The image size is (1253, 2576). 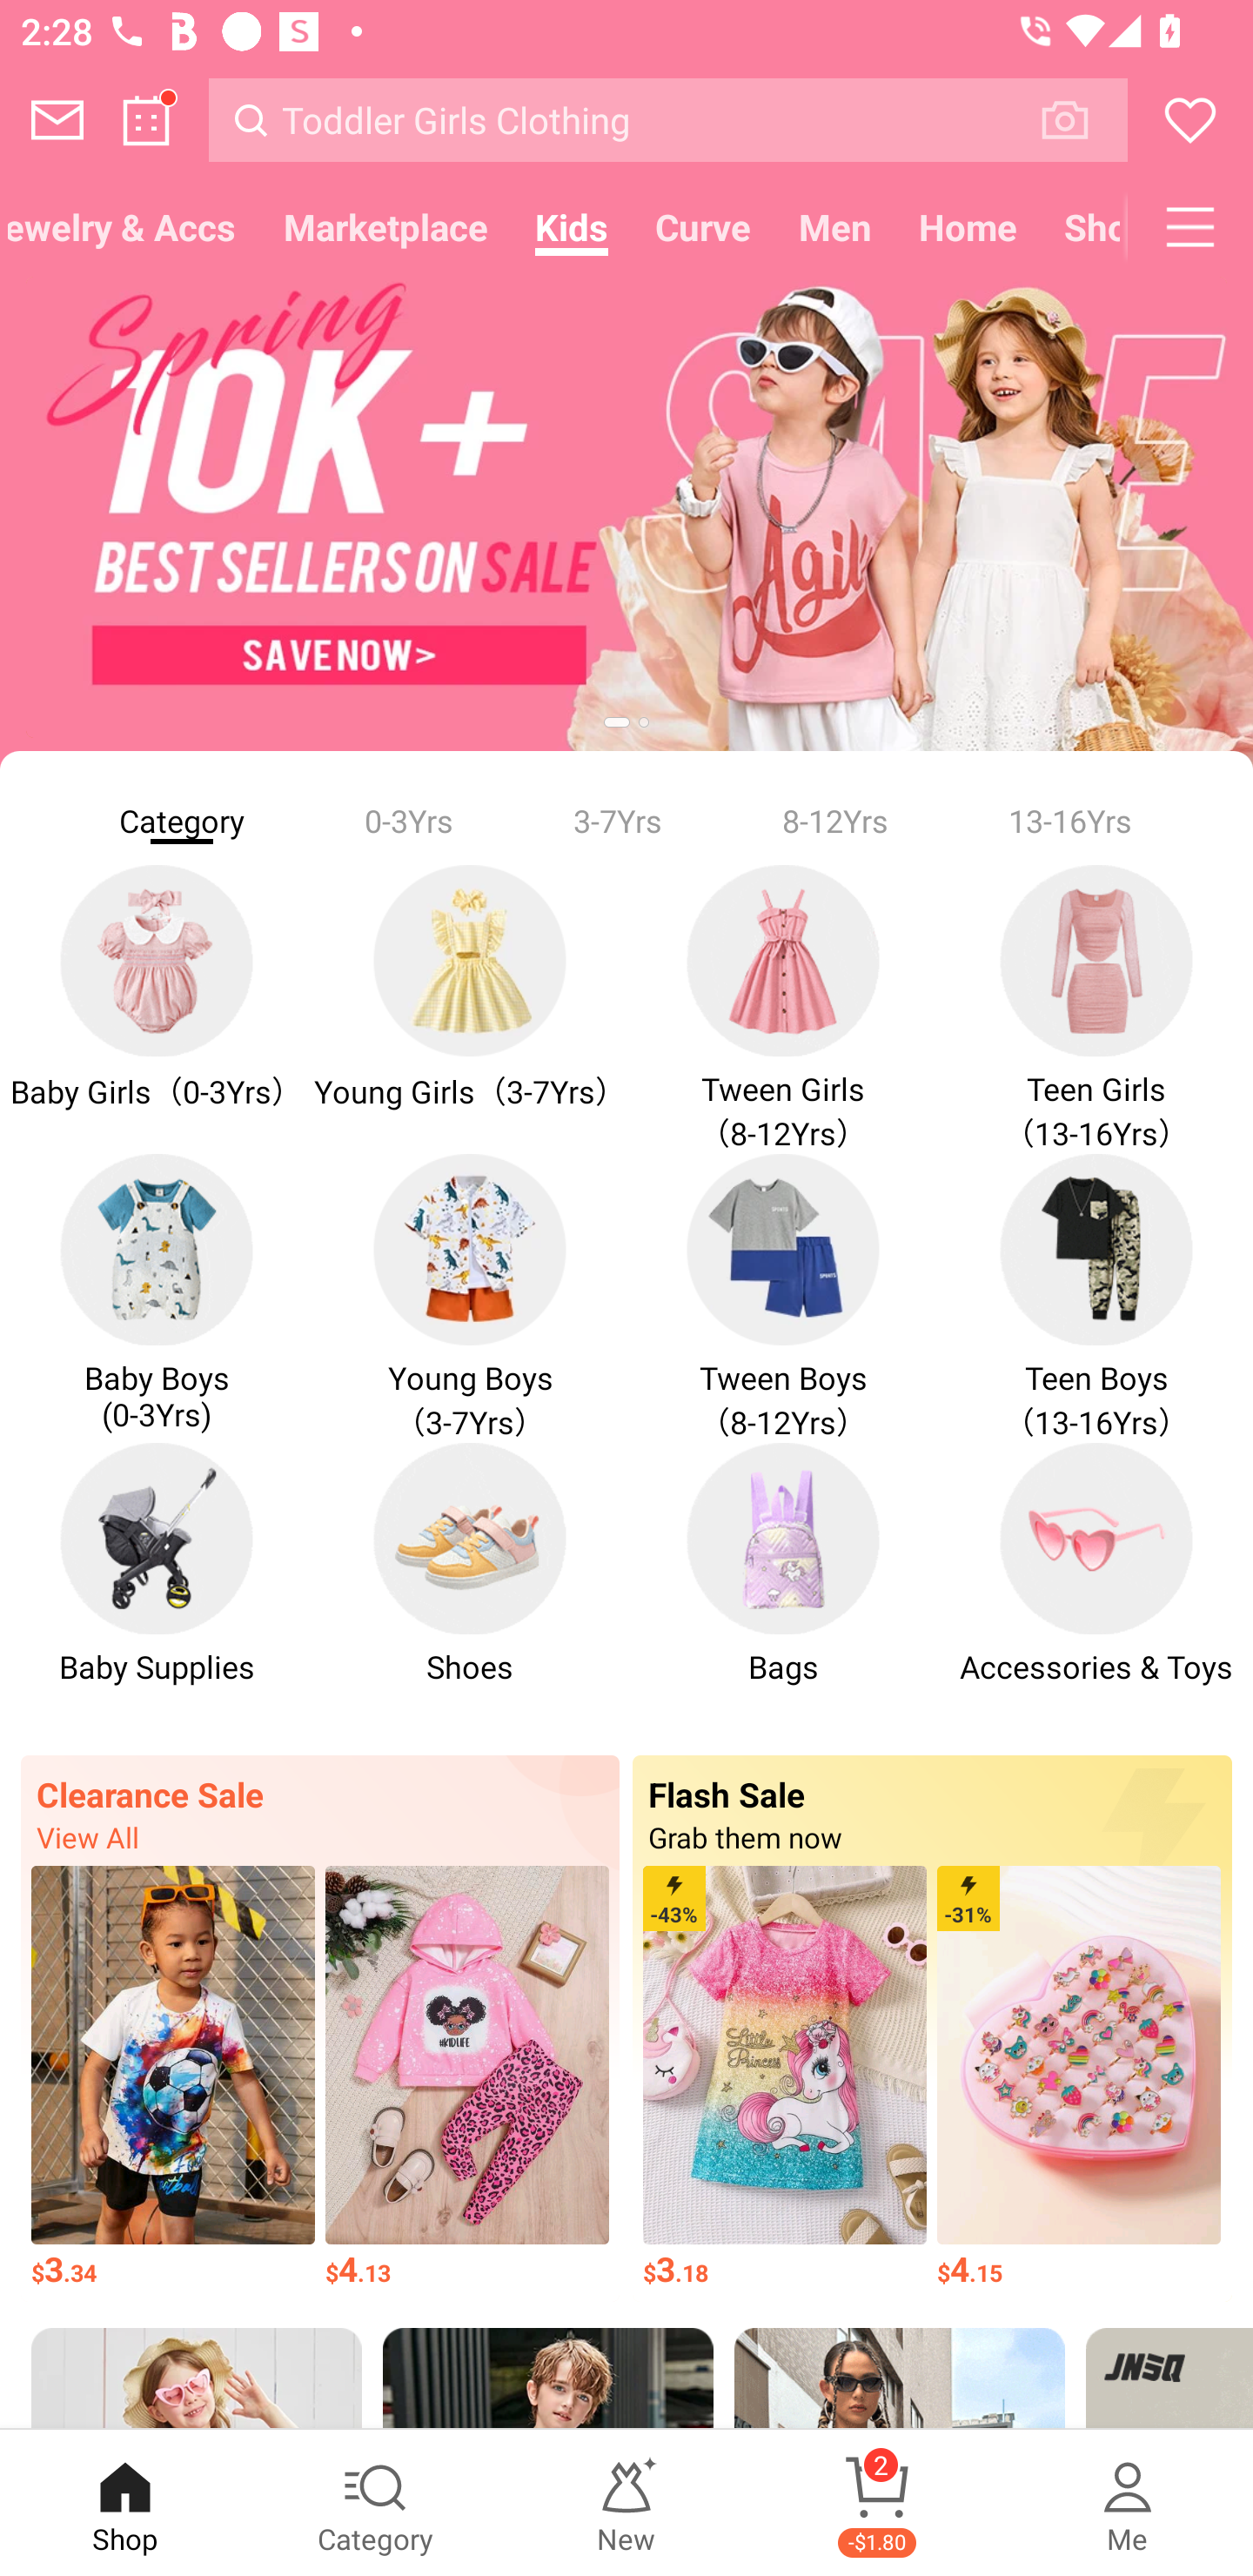 What do you see at coordinates (157, 1582) in the screenshot?
I see `Baby Supplies` at bounding box center [157, 1582].